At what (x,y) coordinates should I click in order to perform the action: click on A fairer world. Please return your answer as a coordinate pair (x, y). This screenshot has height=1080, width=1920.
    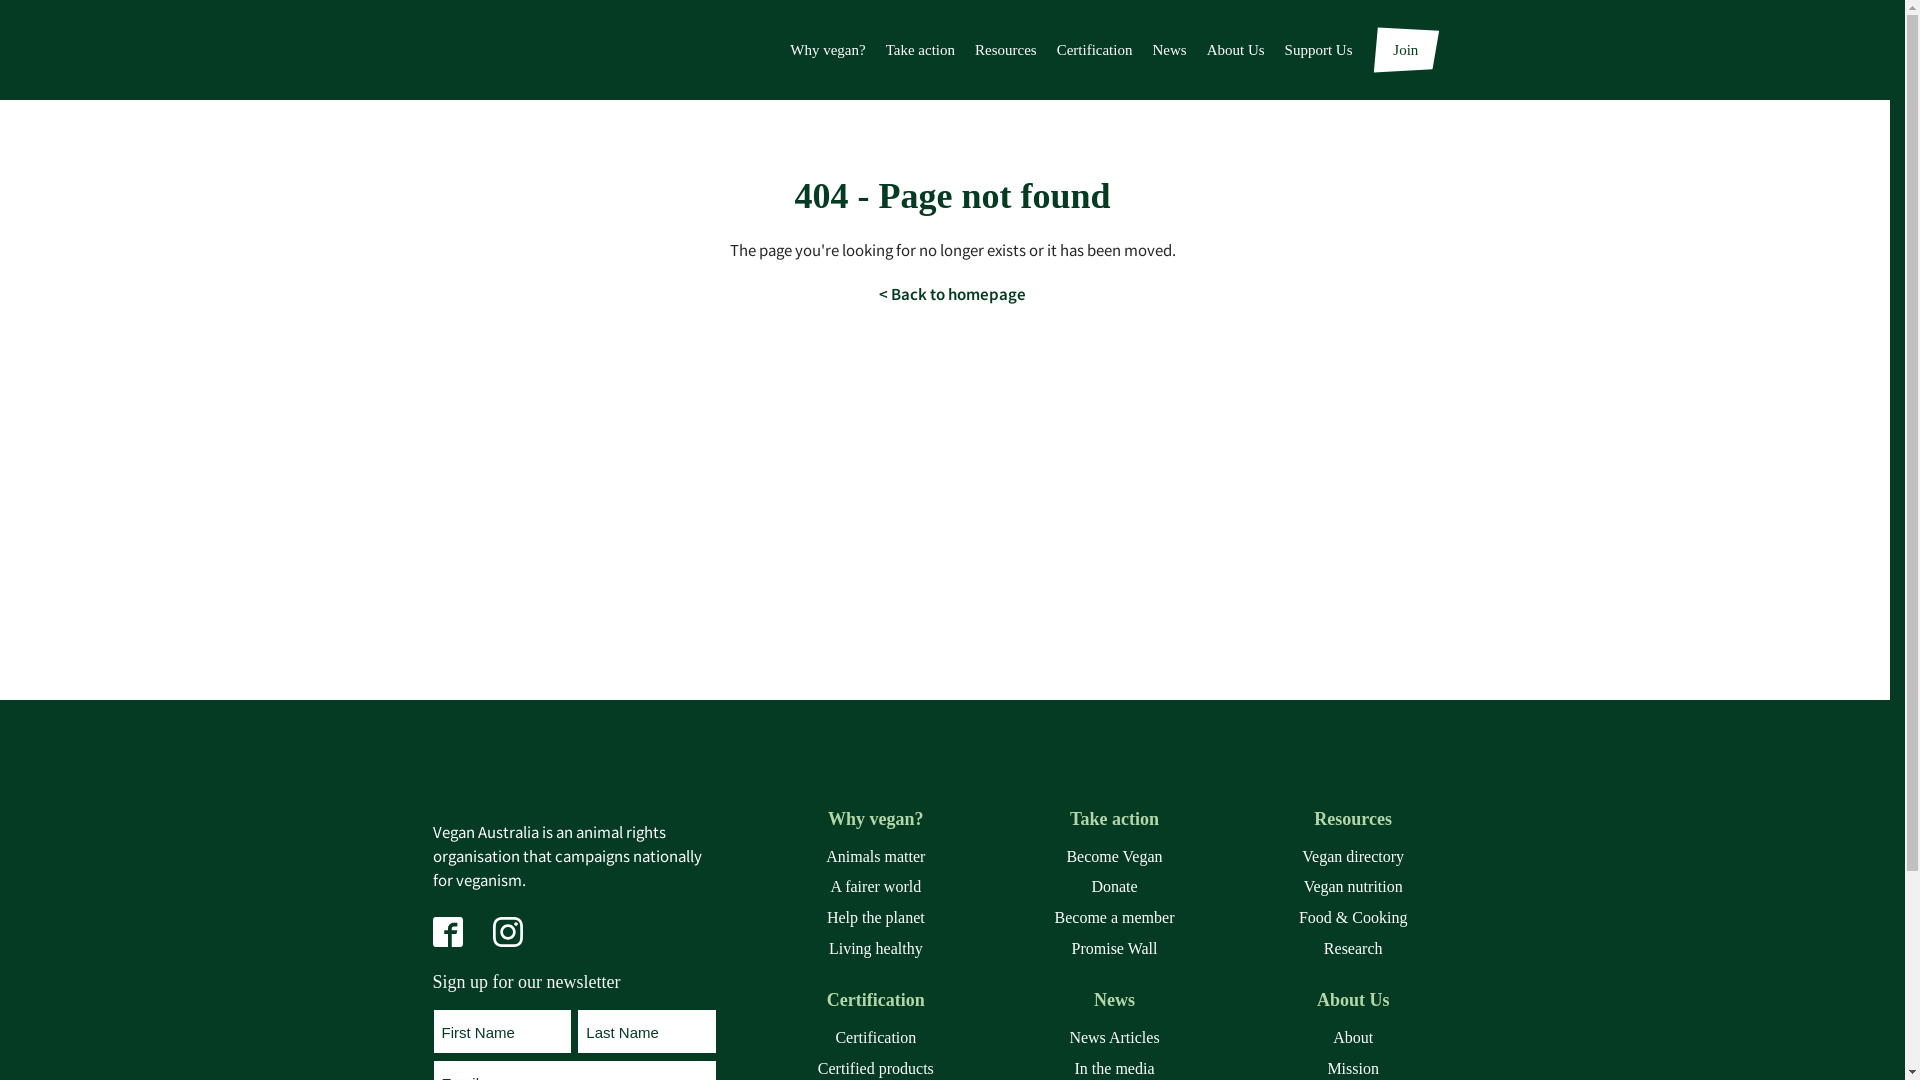
    Looking at the image, I should click on (876, 887).